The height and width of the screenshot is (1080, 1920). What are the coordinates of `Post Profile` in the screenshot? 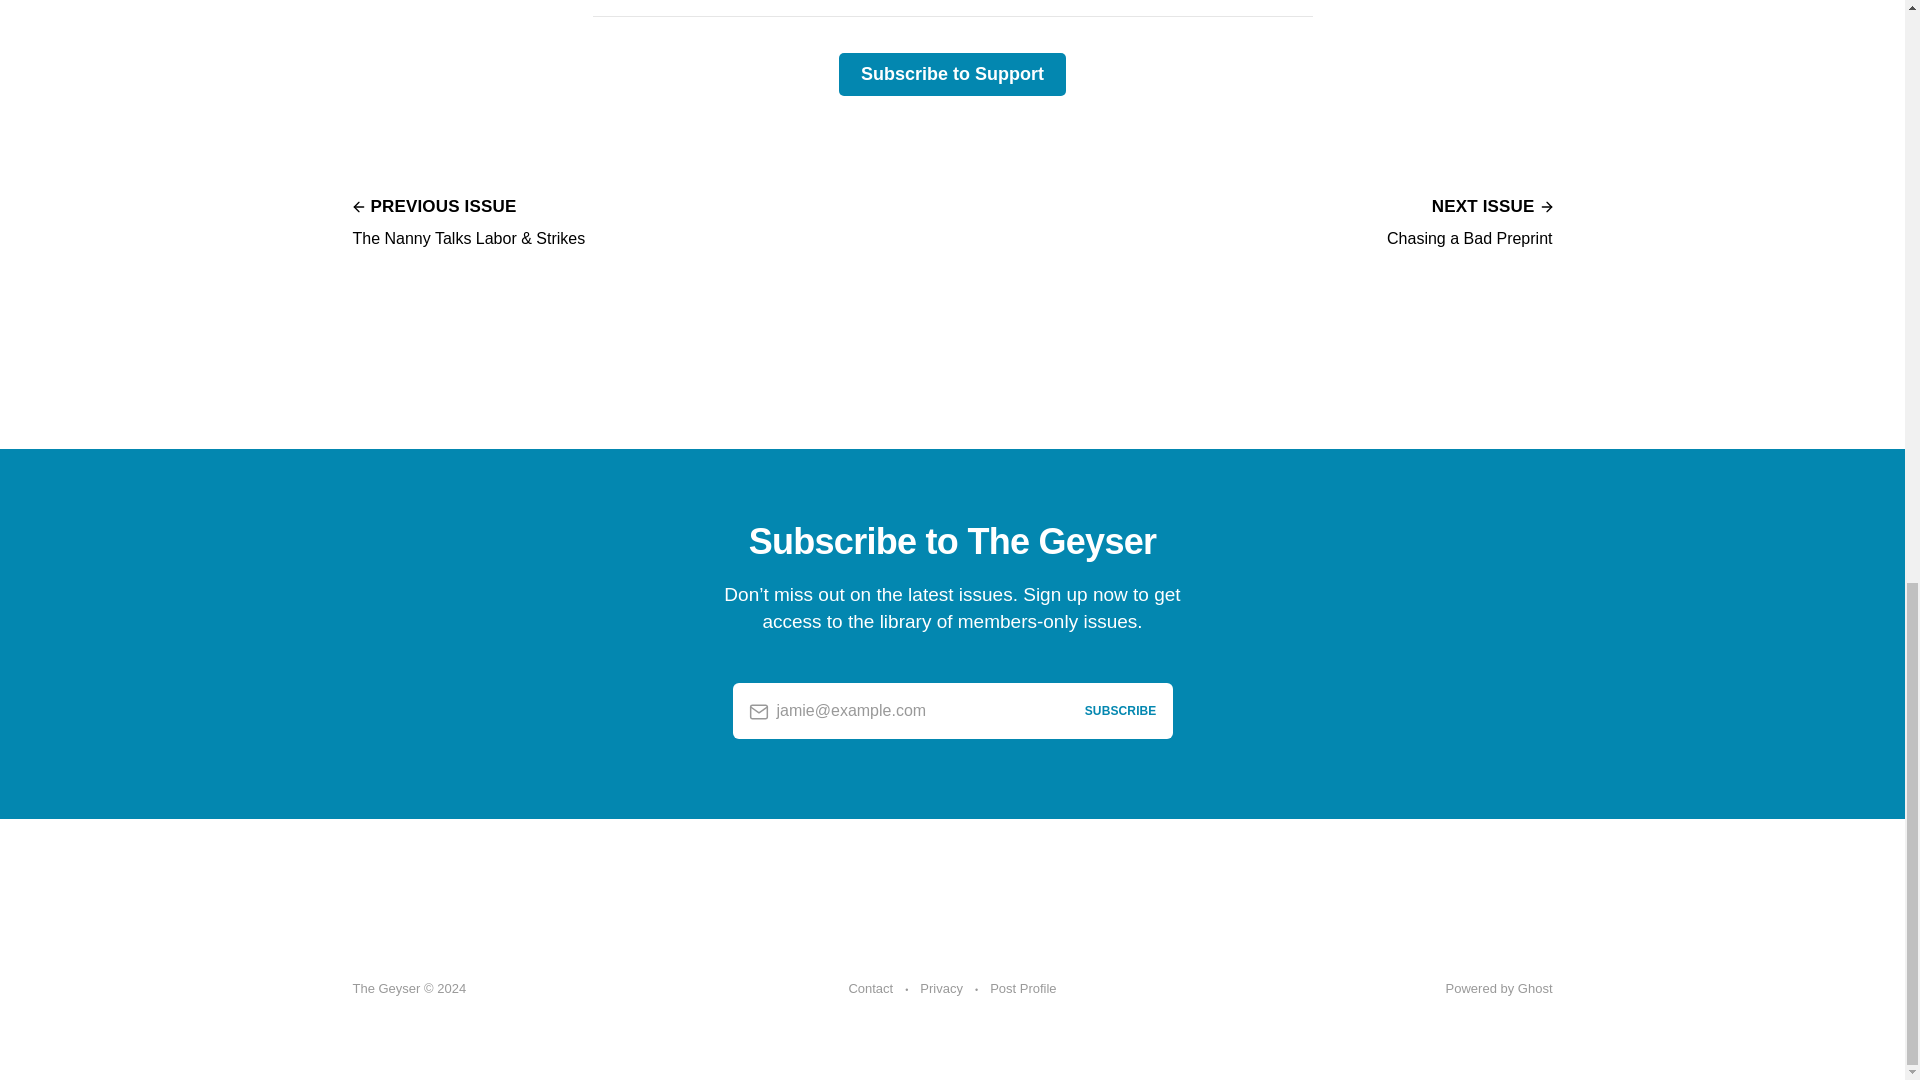 It's located at (1023, 989).